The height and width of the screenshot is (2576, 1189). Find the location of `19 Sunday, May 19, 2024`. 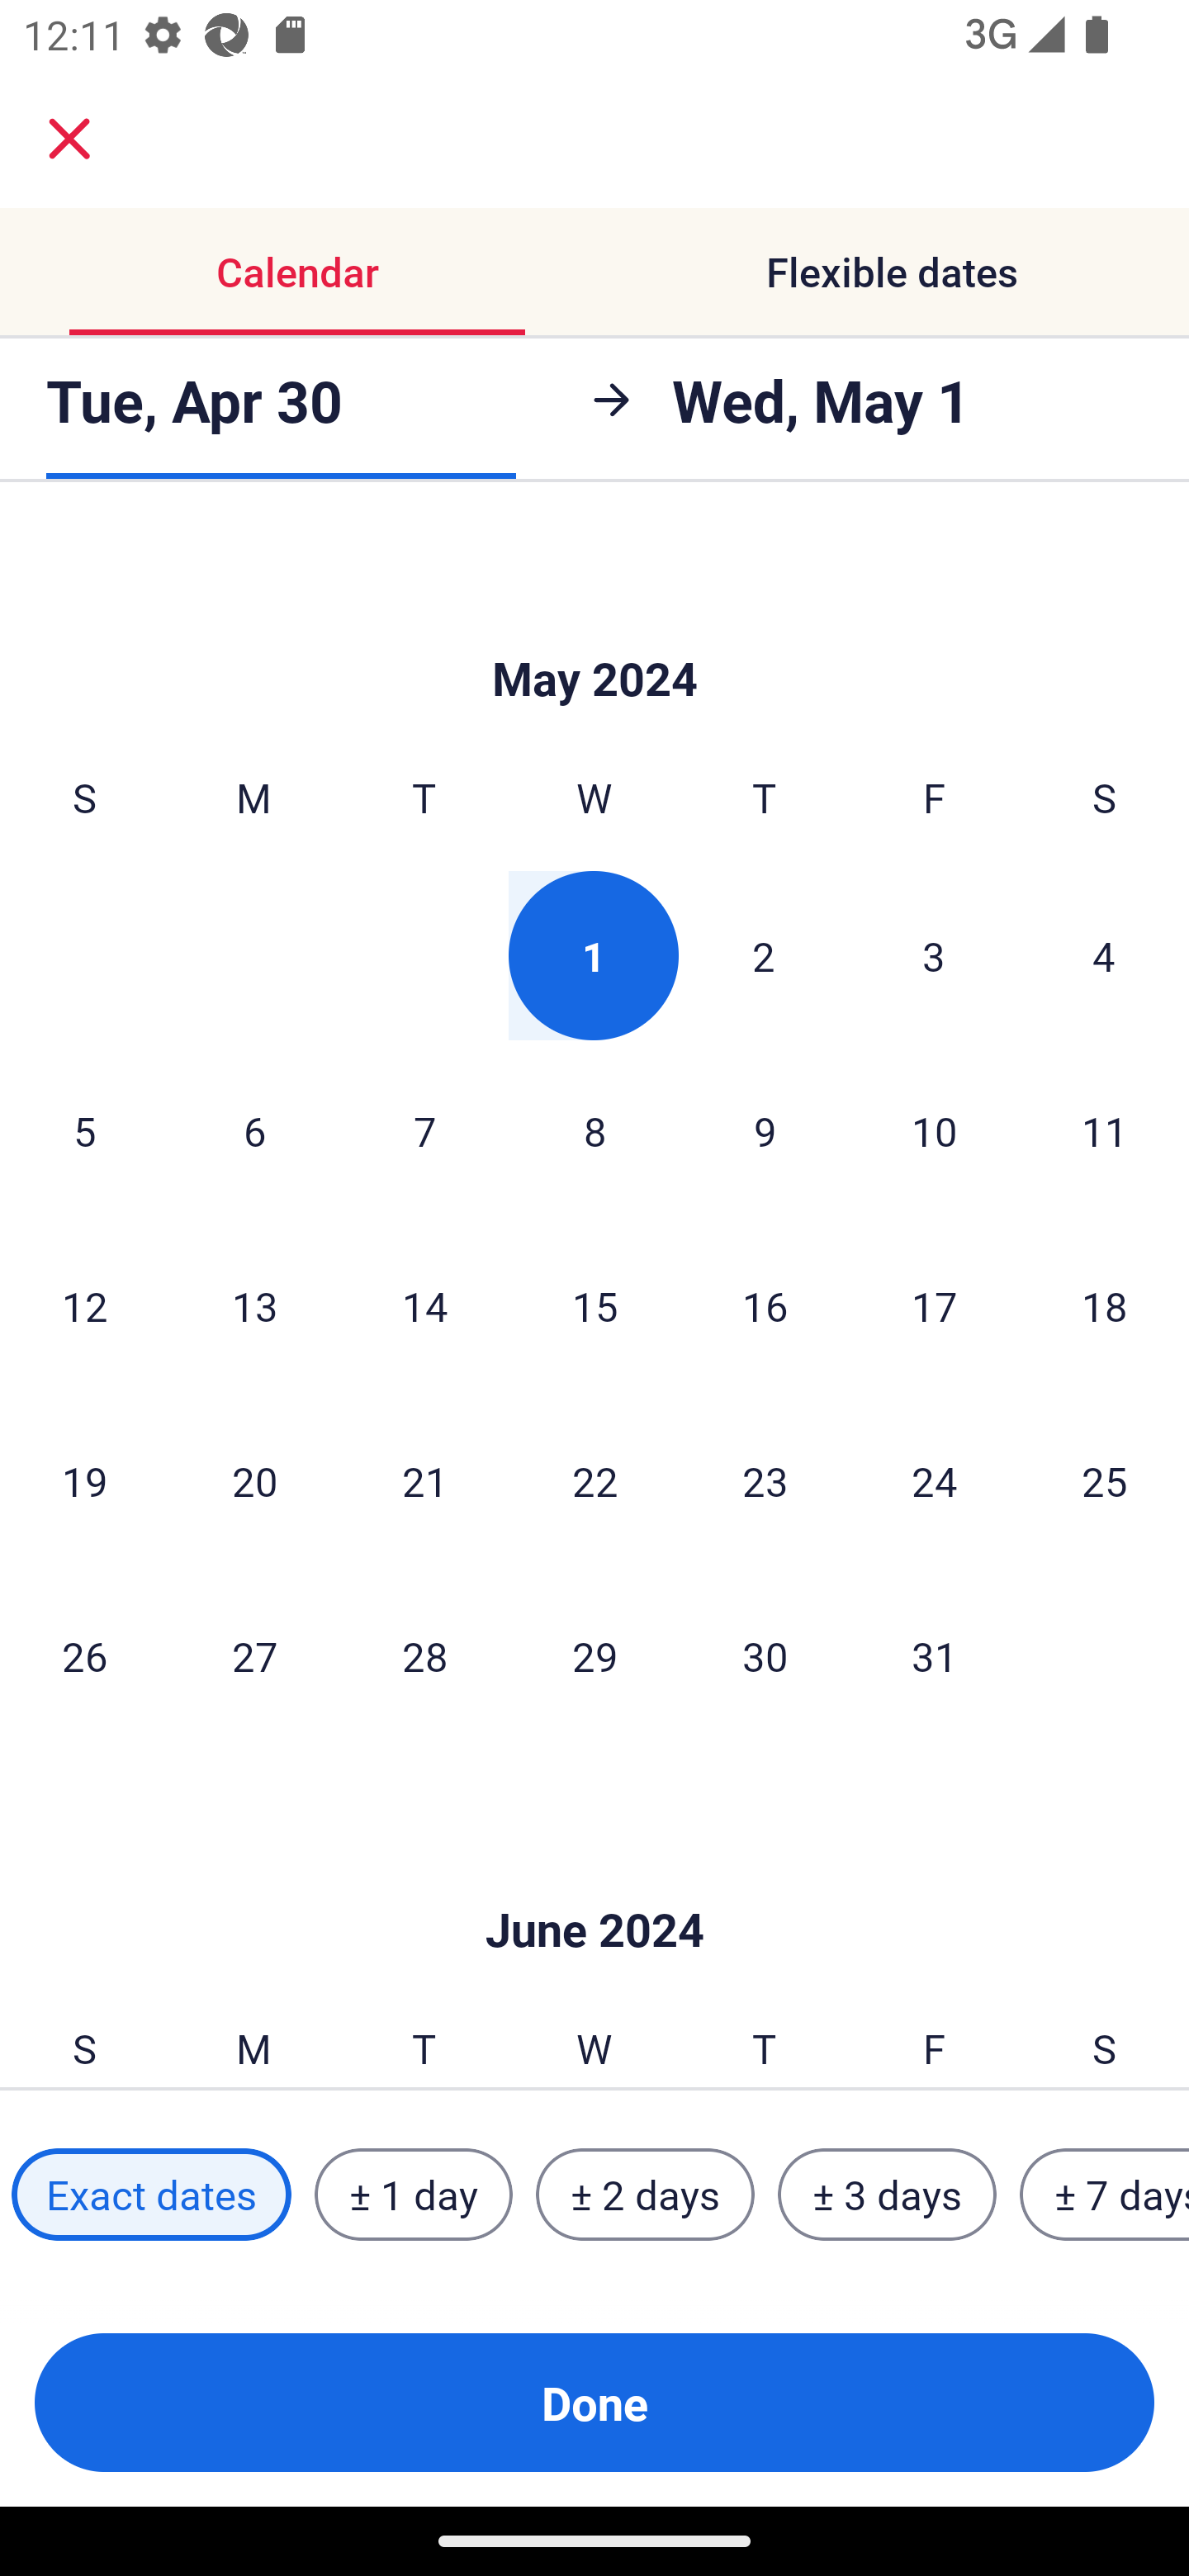

19 Sunday, May 19, 2024 is located at coordinates (84, 1481).